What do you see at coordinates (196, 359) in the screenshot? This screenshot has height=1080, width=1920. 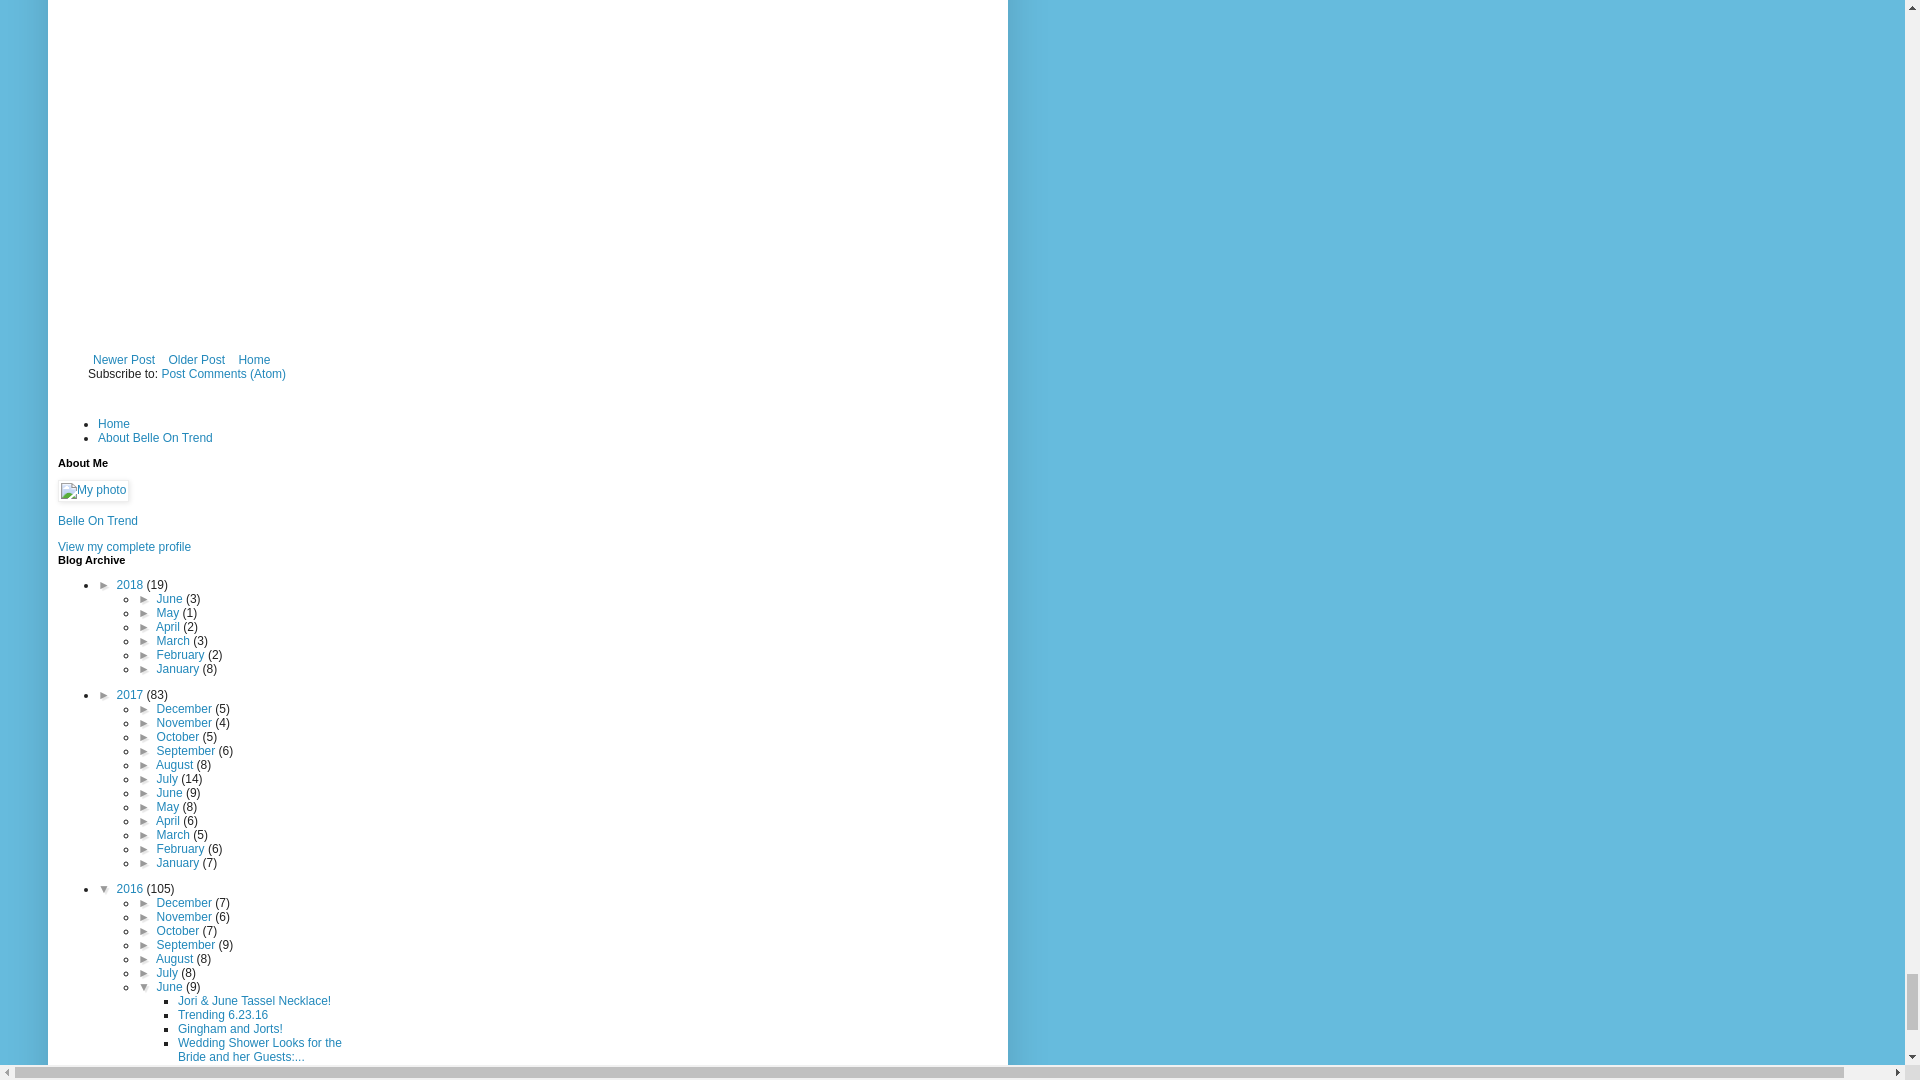 I see `Older Post` at bounding box center [196, 359].